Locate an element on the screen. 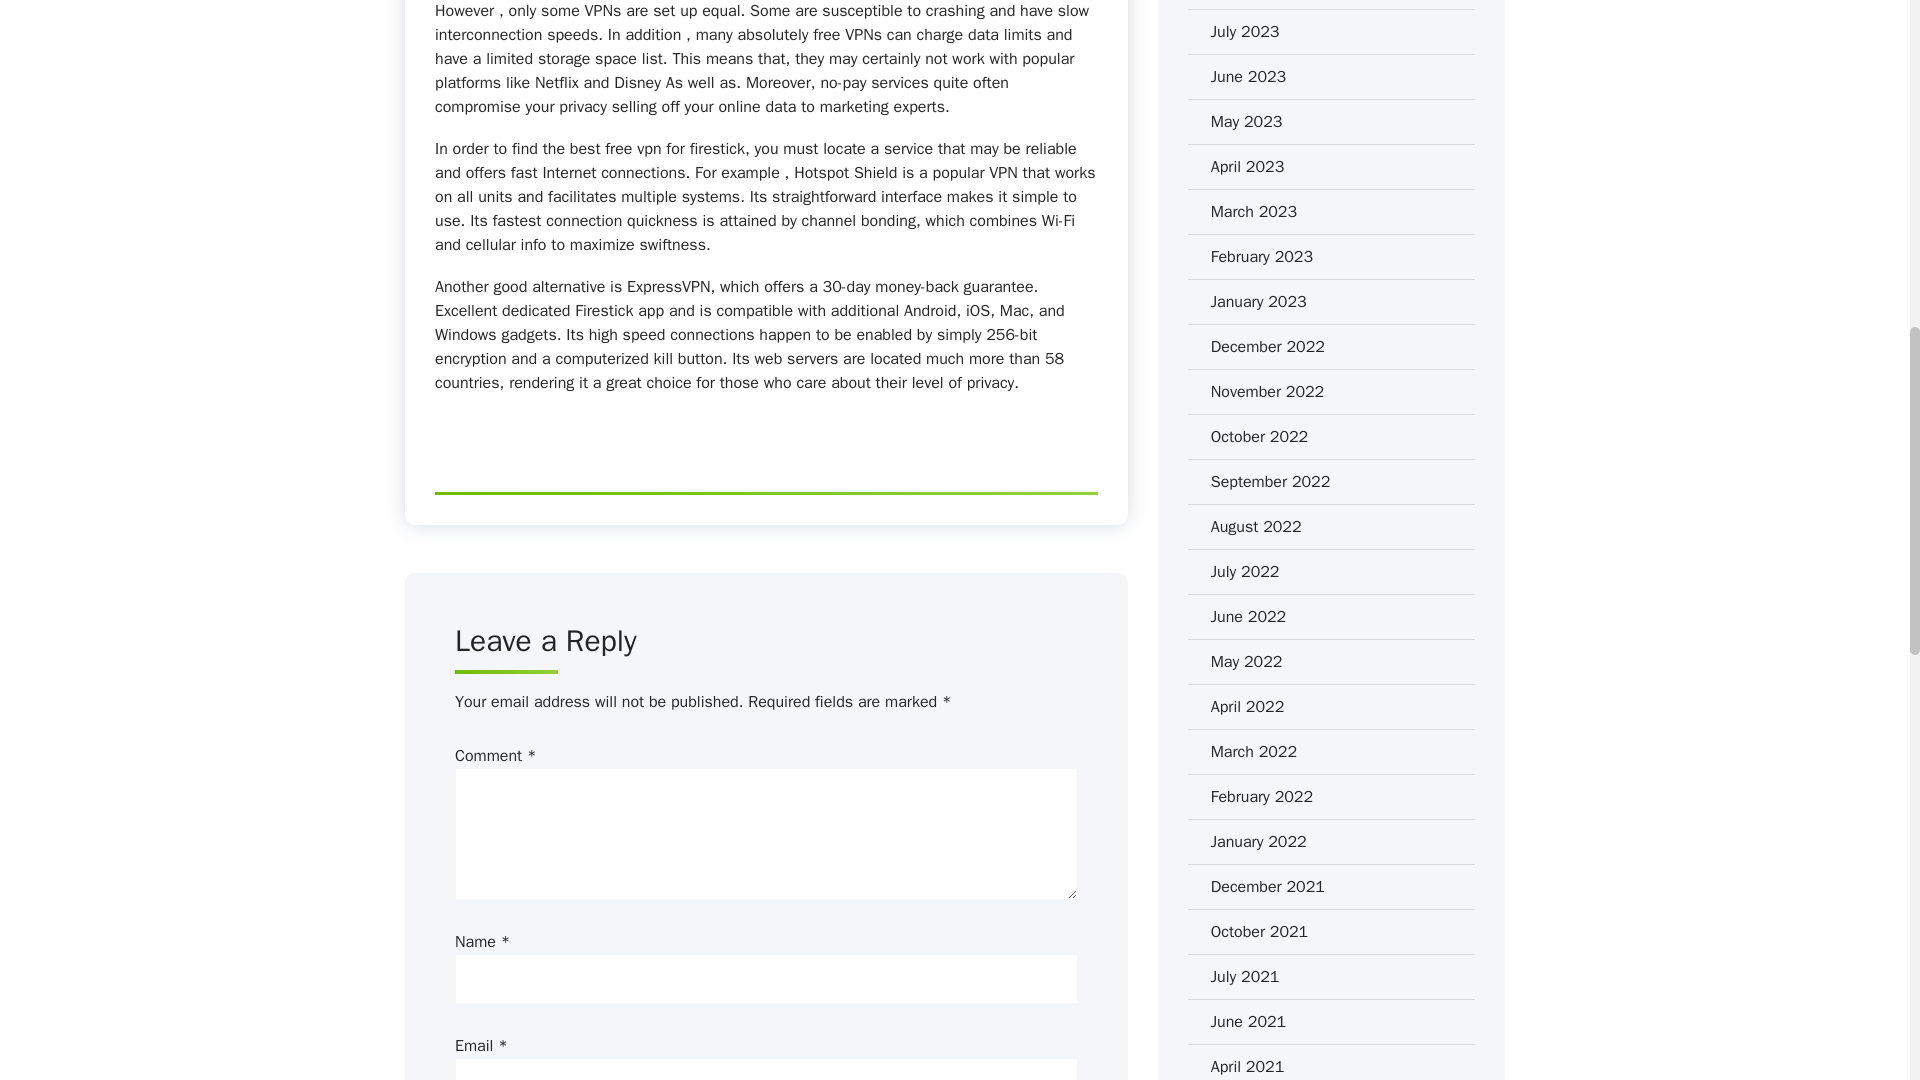  November 2022 is located at coordinates (1268, 392).